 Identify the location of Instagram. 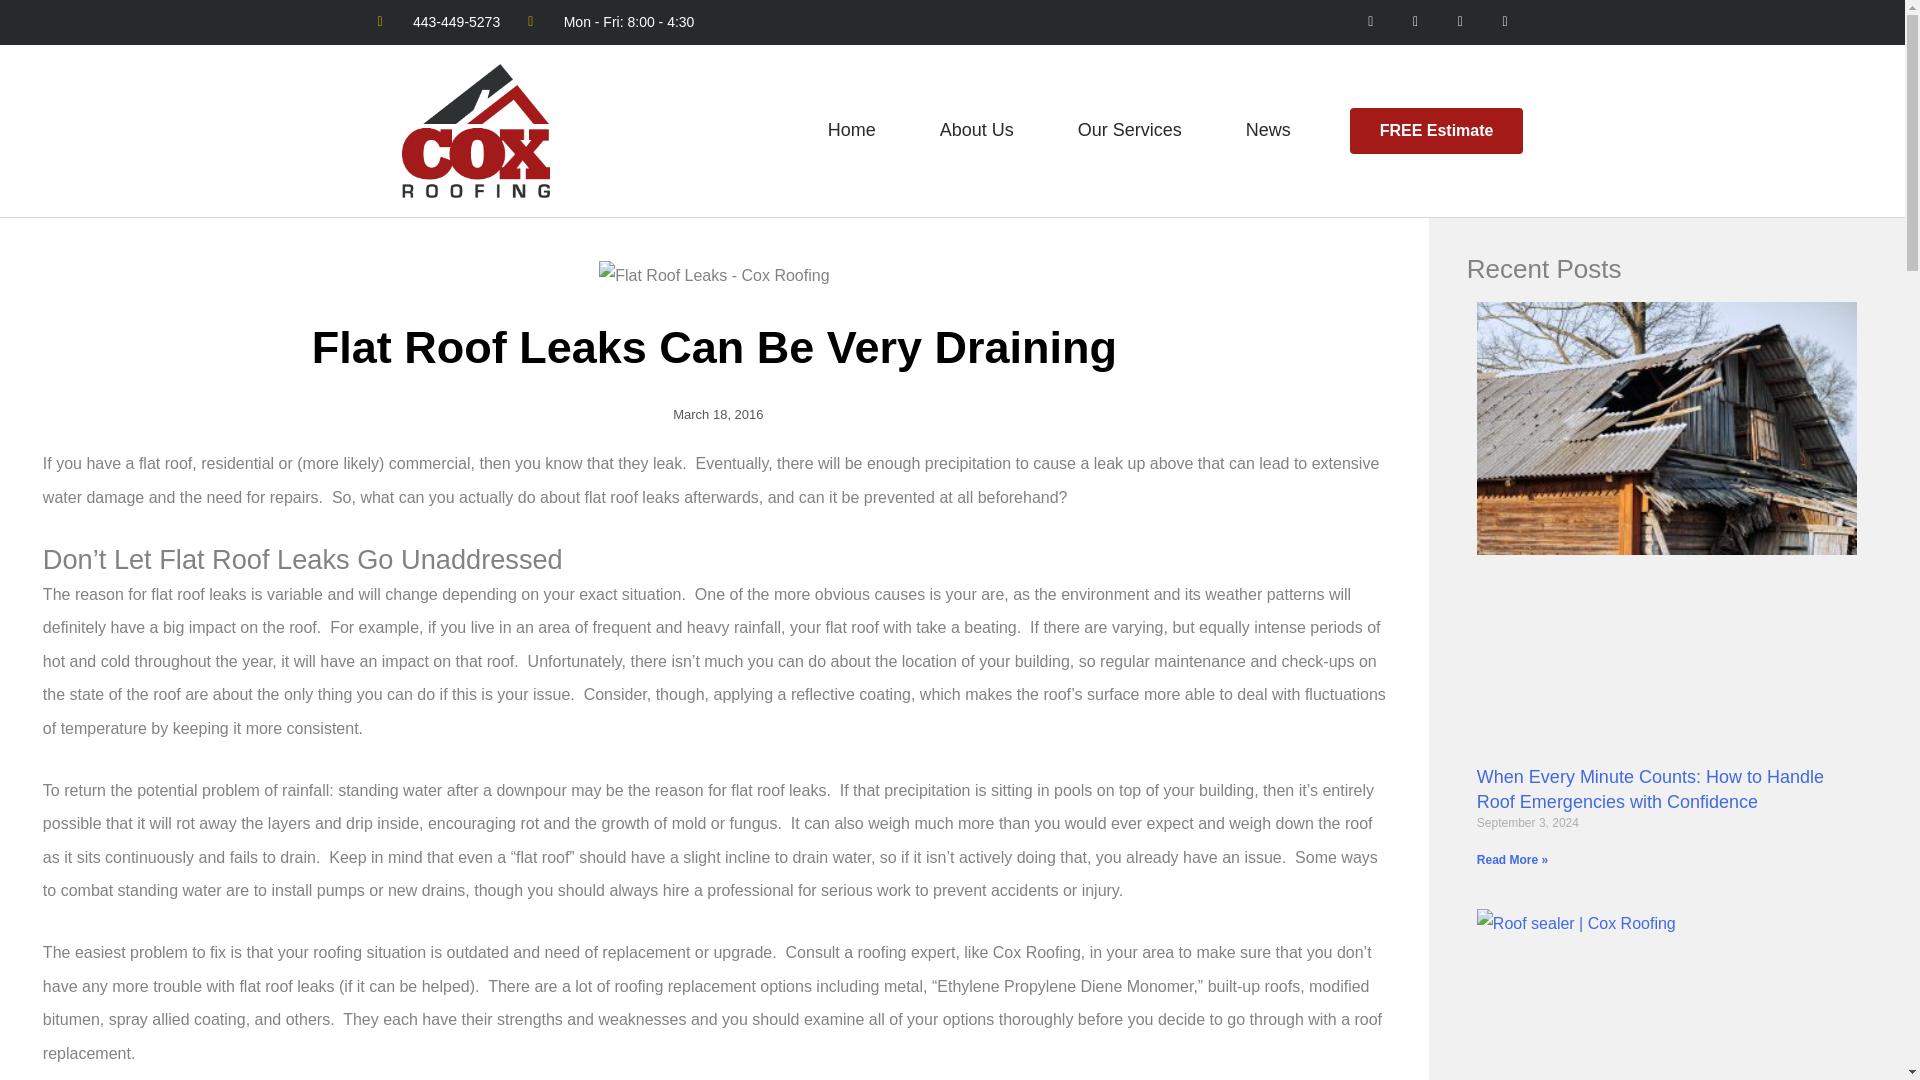
(1416, 22).